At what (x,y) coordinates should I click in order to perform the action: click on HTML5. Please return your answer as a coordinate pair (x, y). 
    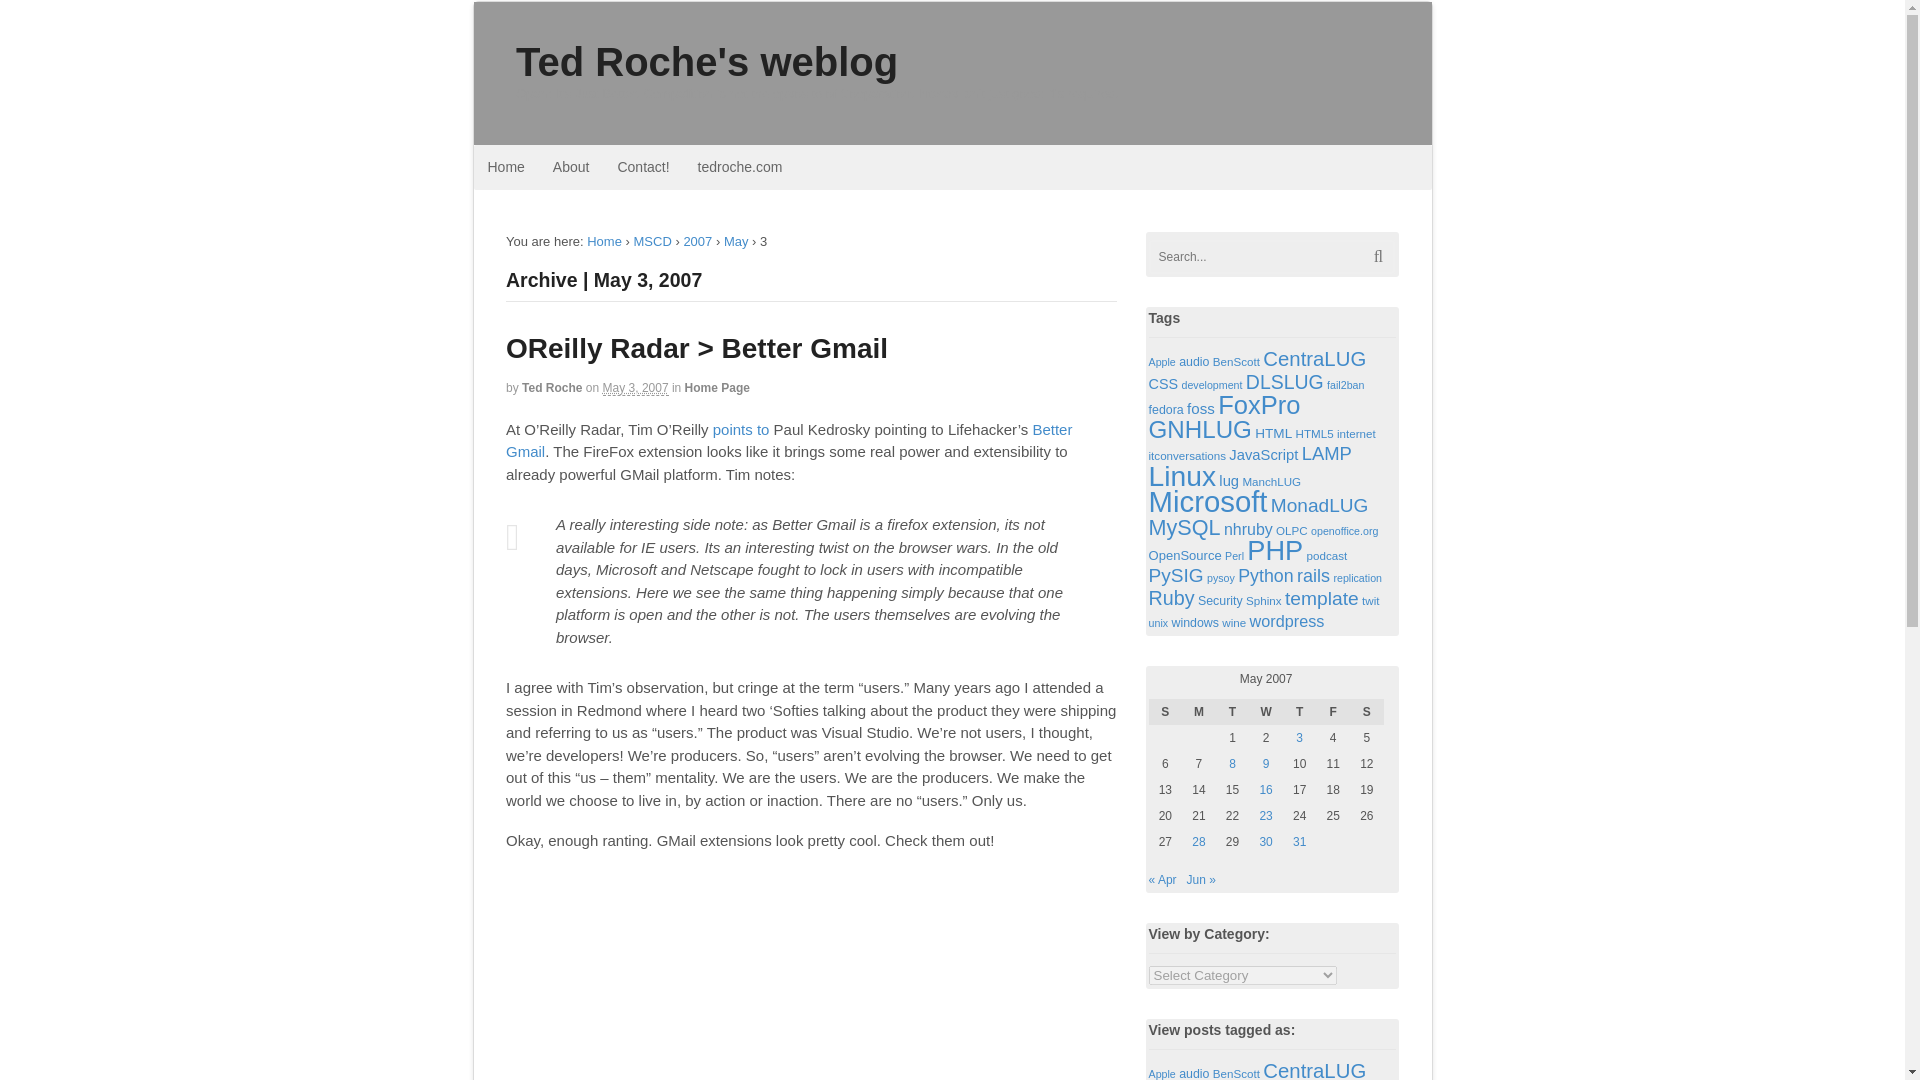
    Looking at the image, I should click on (1315, 432).